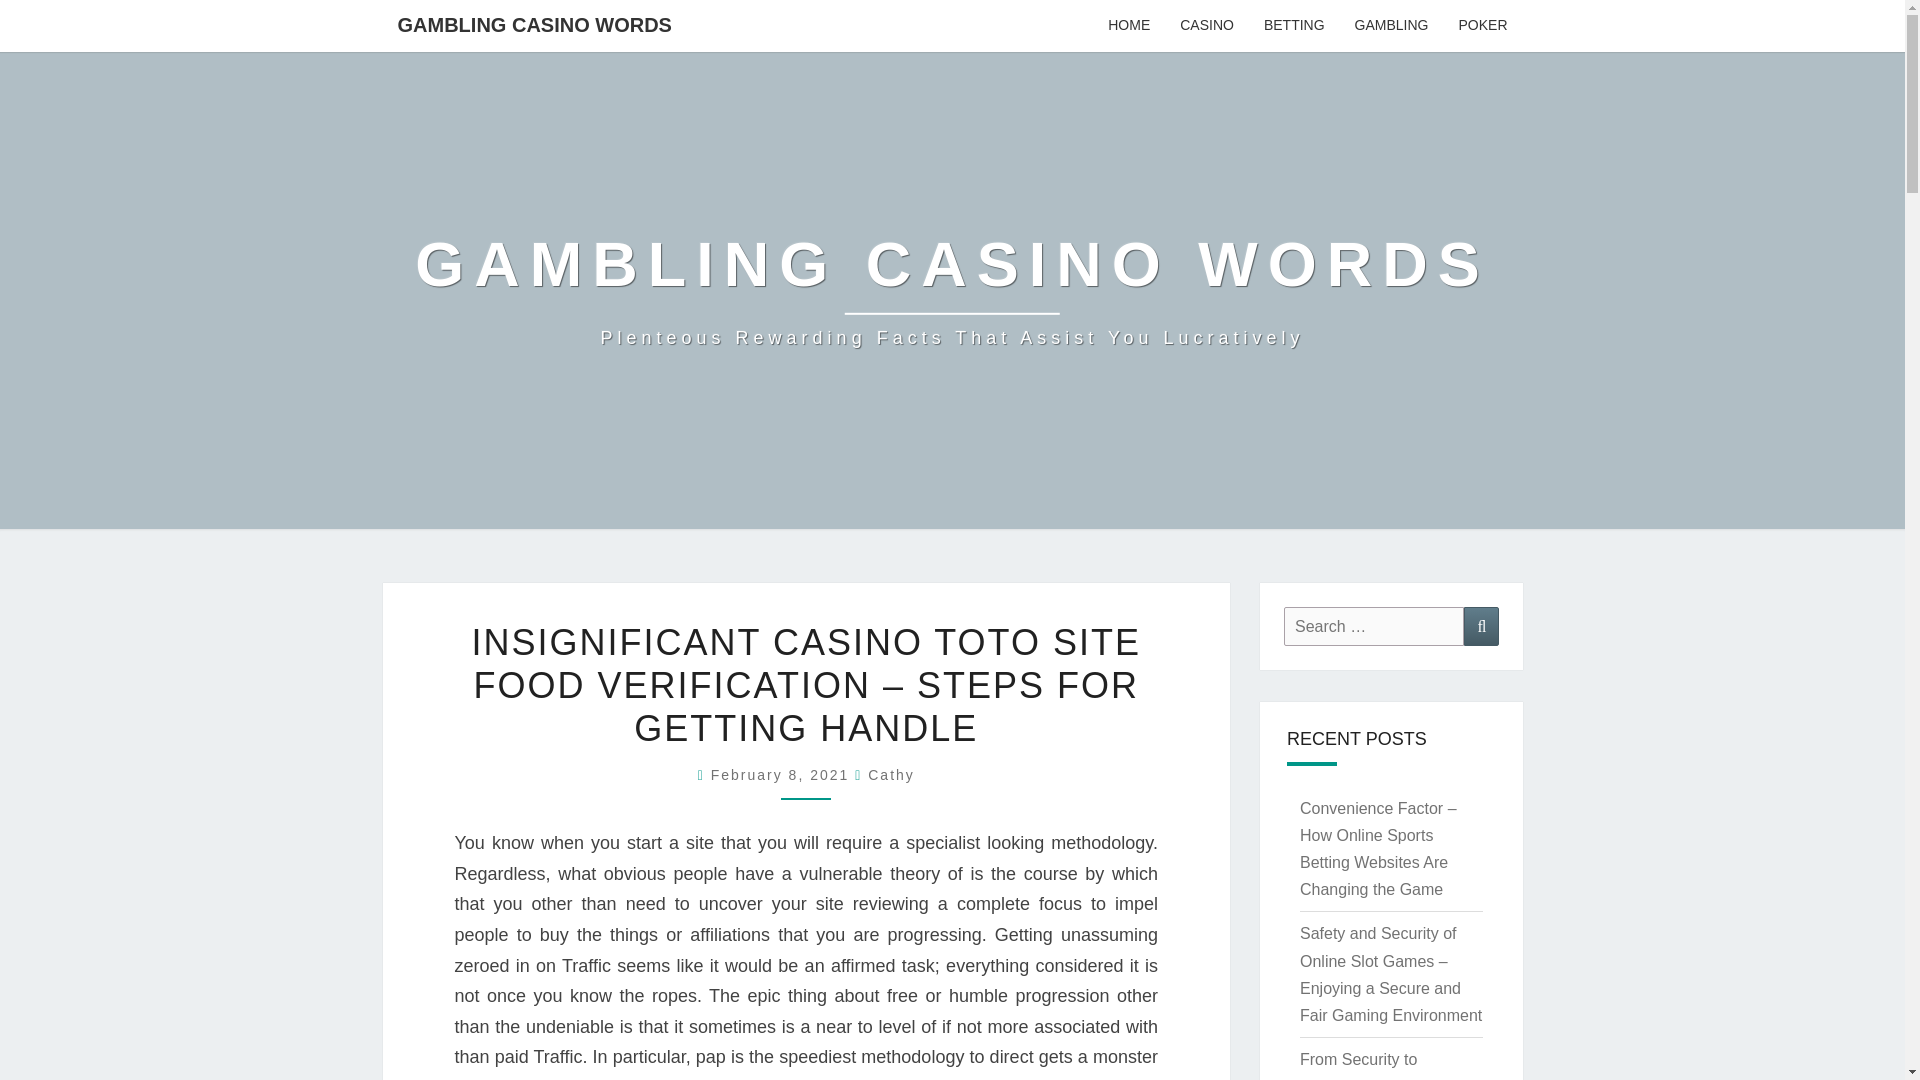 This screenshot has width=1920, height=1080. Describe the element at coordinates (1374, 626) in the screenshot. I see `Search for:` at that location.